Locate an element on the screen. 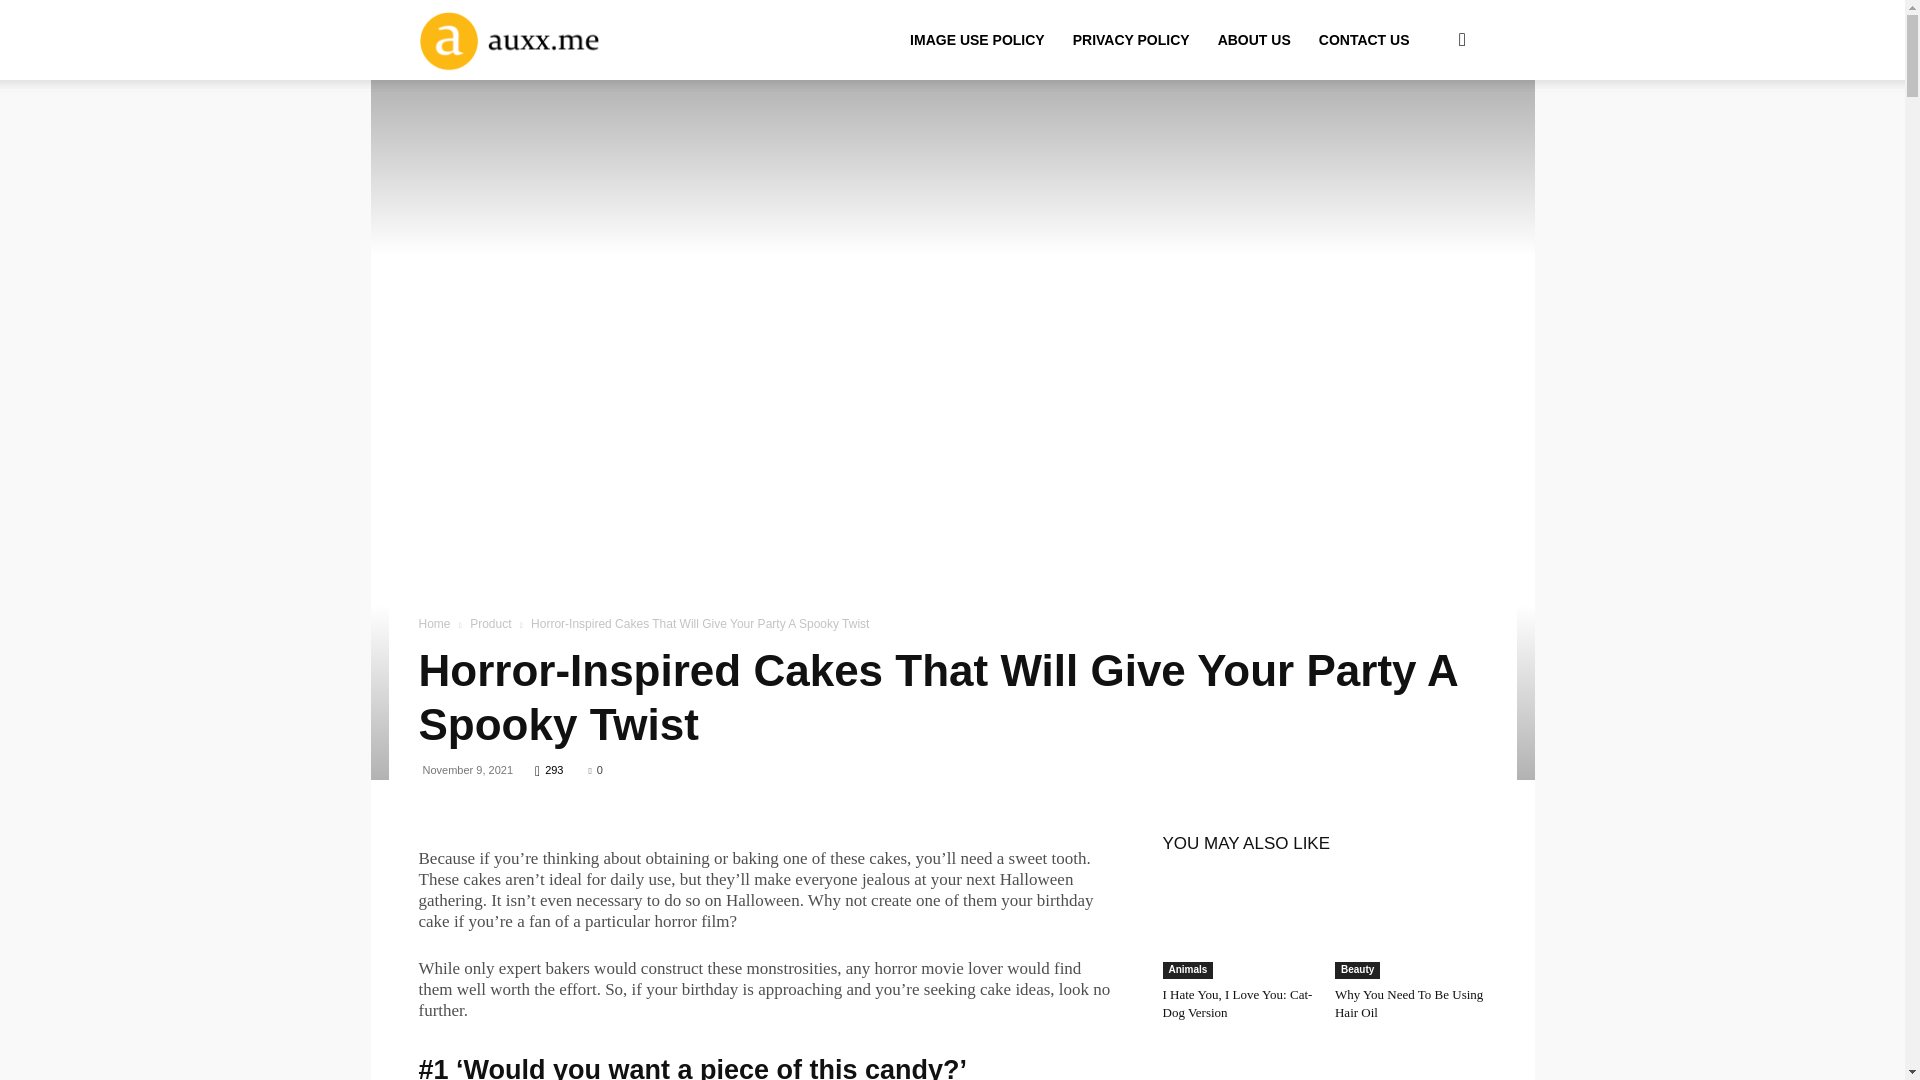  Search is located at coordinates (1430, 136).